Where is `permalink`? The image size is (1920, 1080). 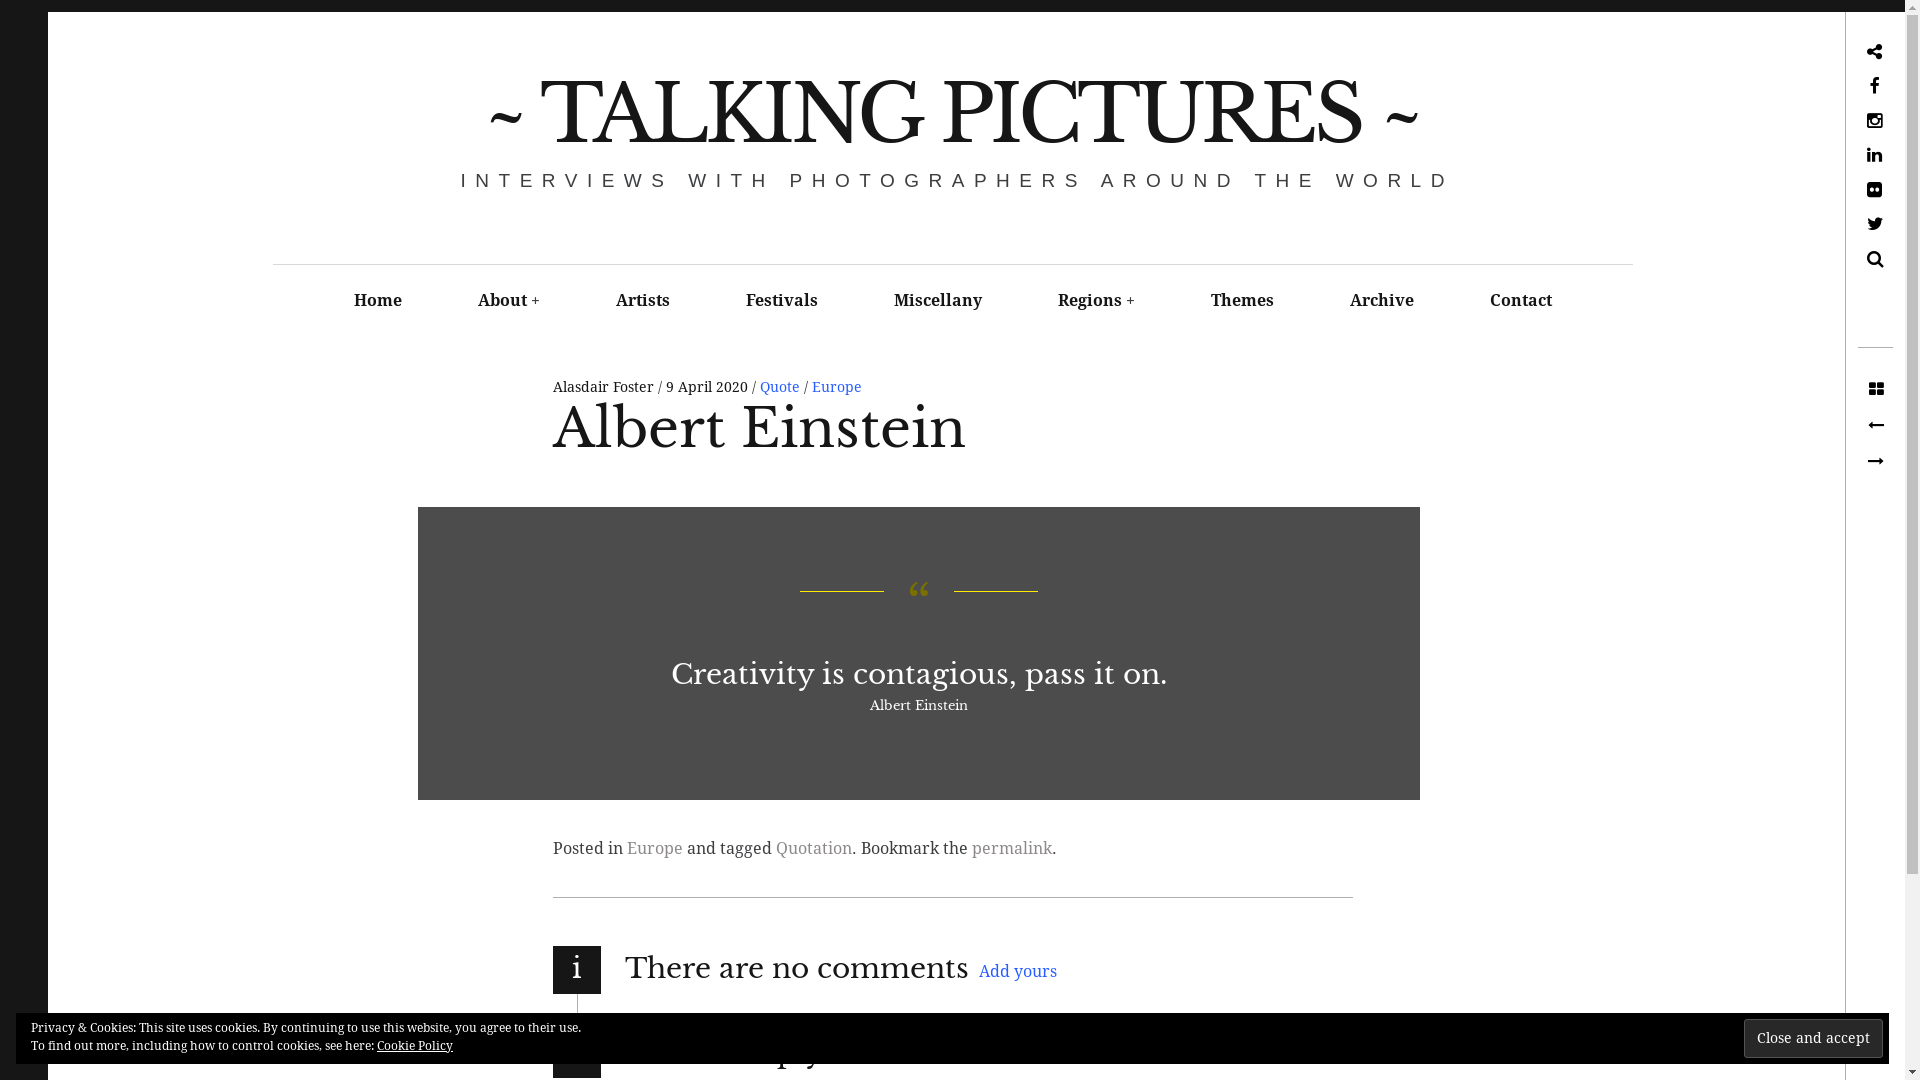 permalink is located at coordinates (1012, 848).